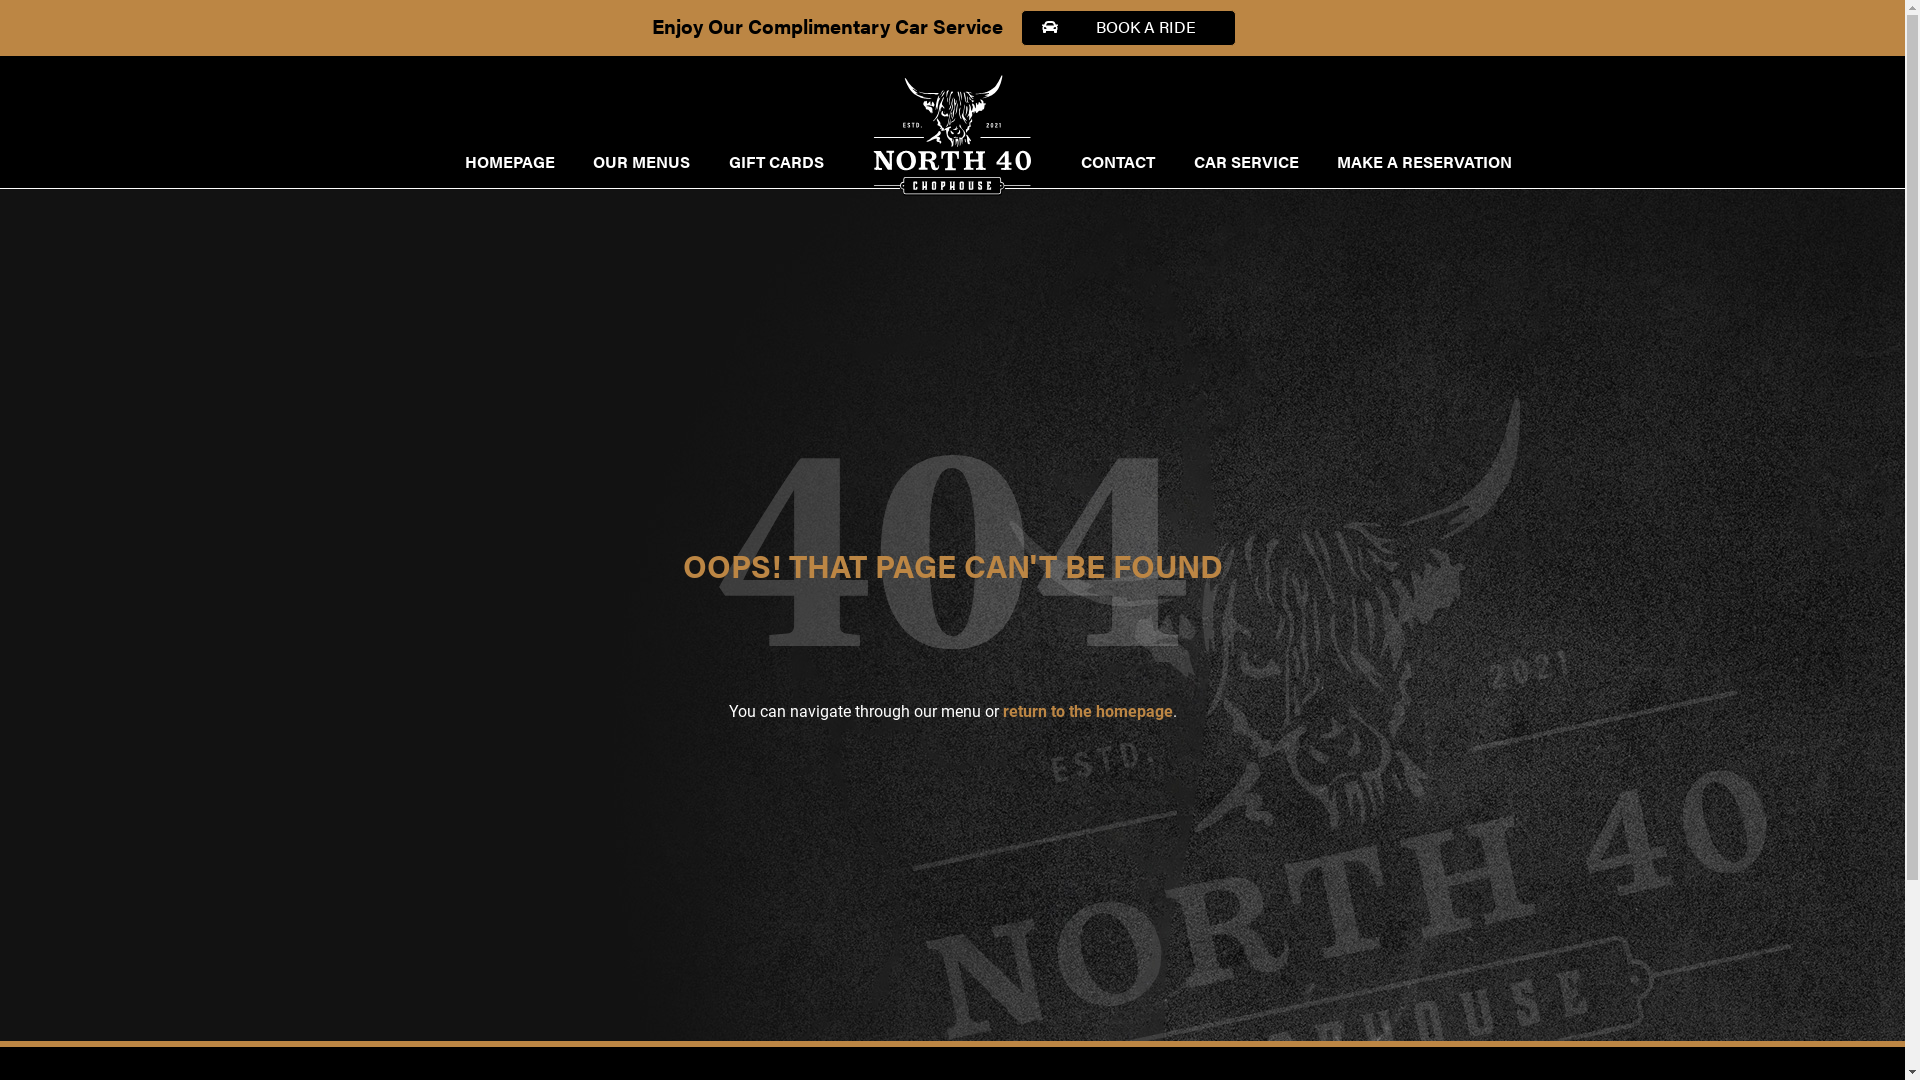 This screenshot has width=1920, height=1080. What do you see at coordinates (1246, 162) in the screenshot?
I see `CAR SERVICE` at bounding box center [1246, 162].